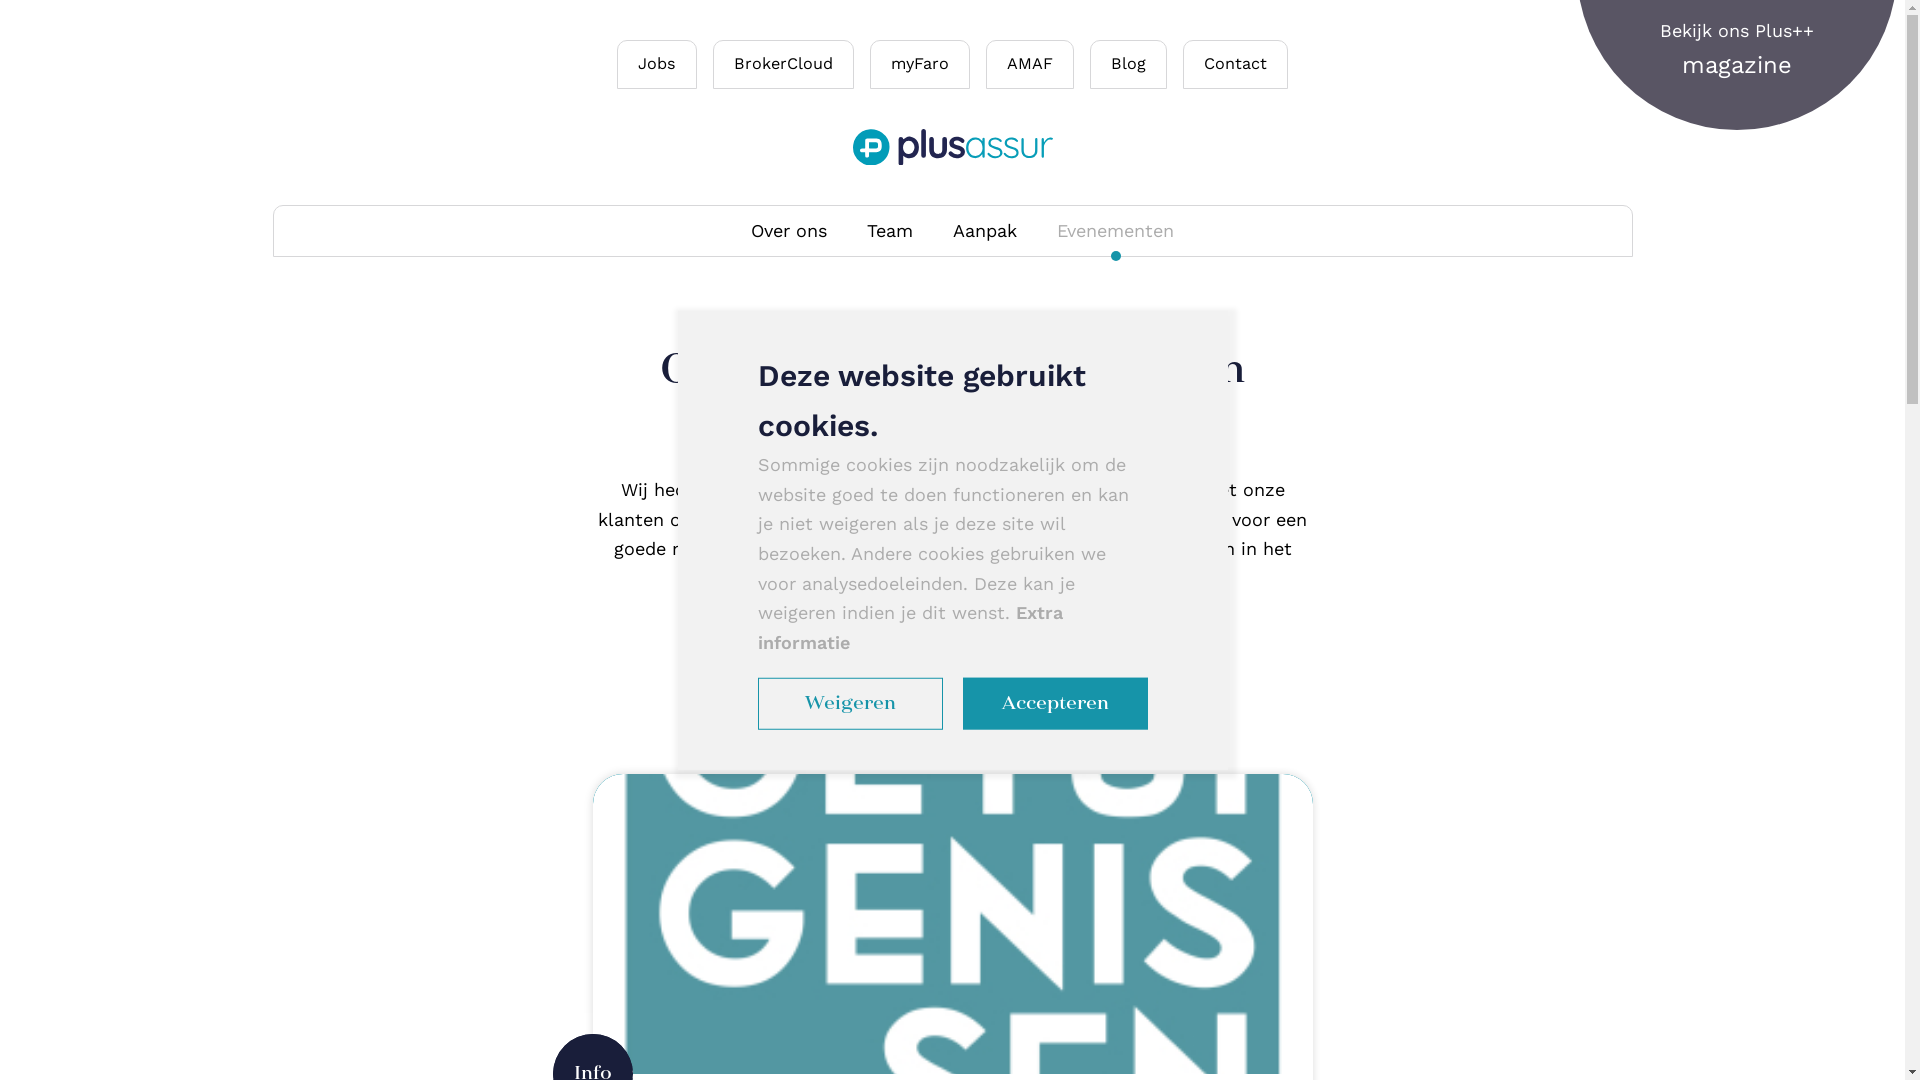 This screenshot has height=1080, width=1920. Describe the element at coordinates (1800, 51) in the screenshot. I see `Sluit menu` at that location.